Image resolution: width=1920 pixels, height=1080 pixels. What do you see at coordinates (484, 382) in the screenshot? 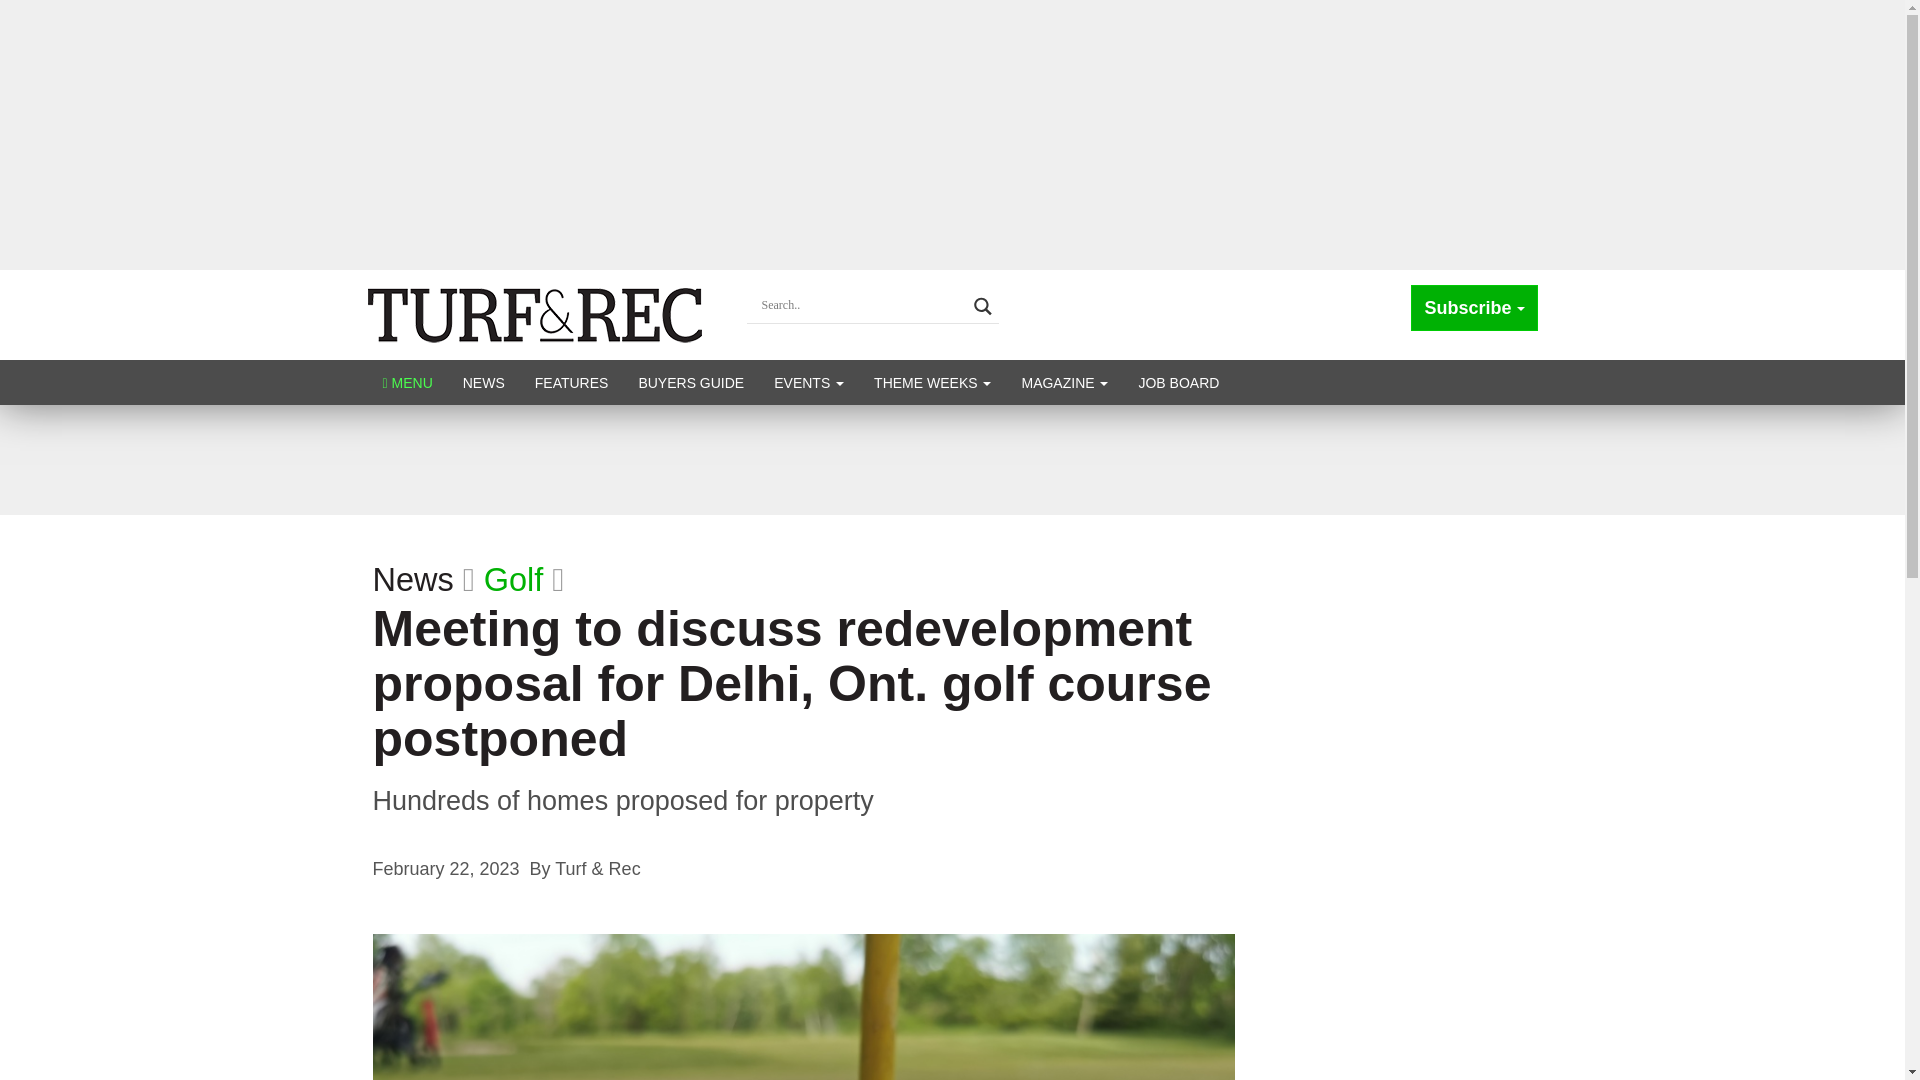
I see `NEWS` at bounding box center [484, 382].